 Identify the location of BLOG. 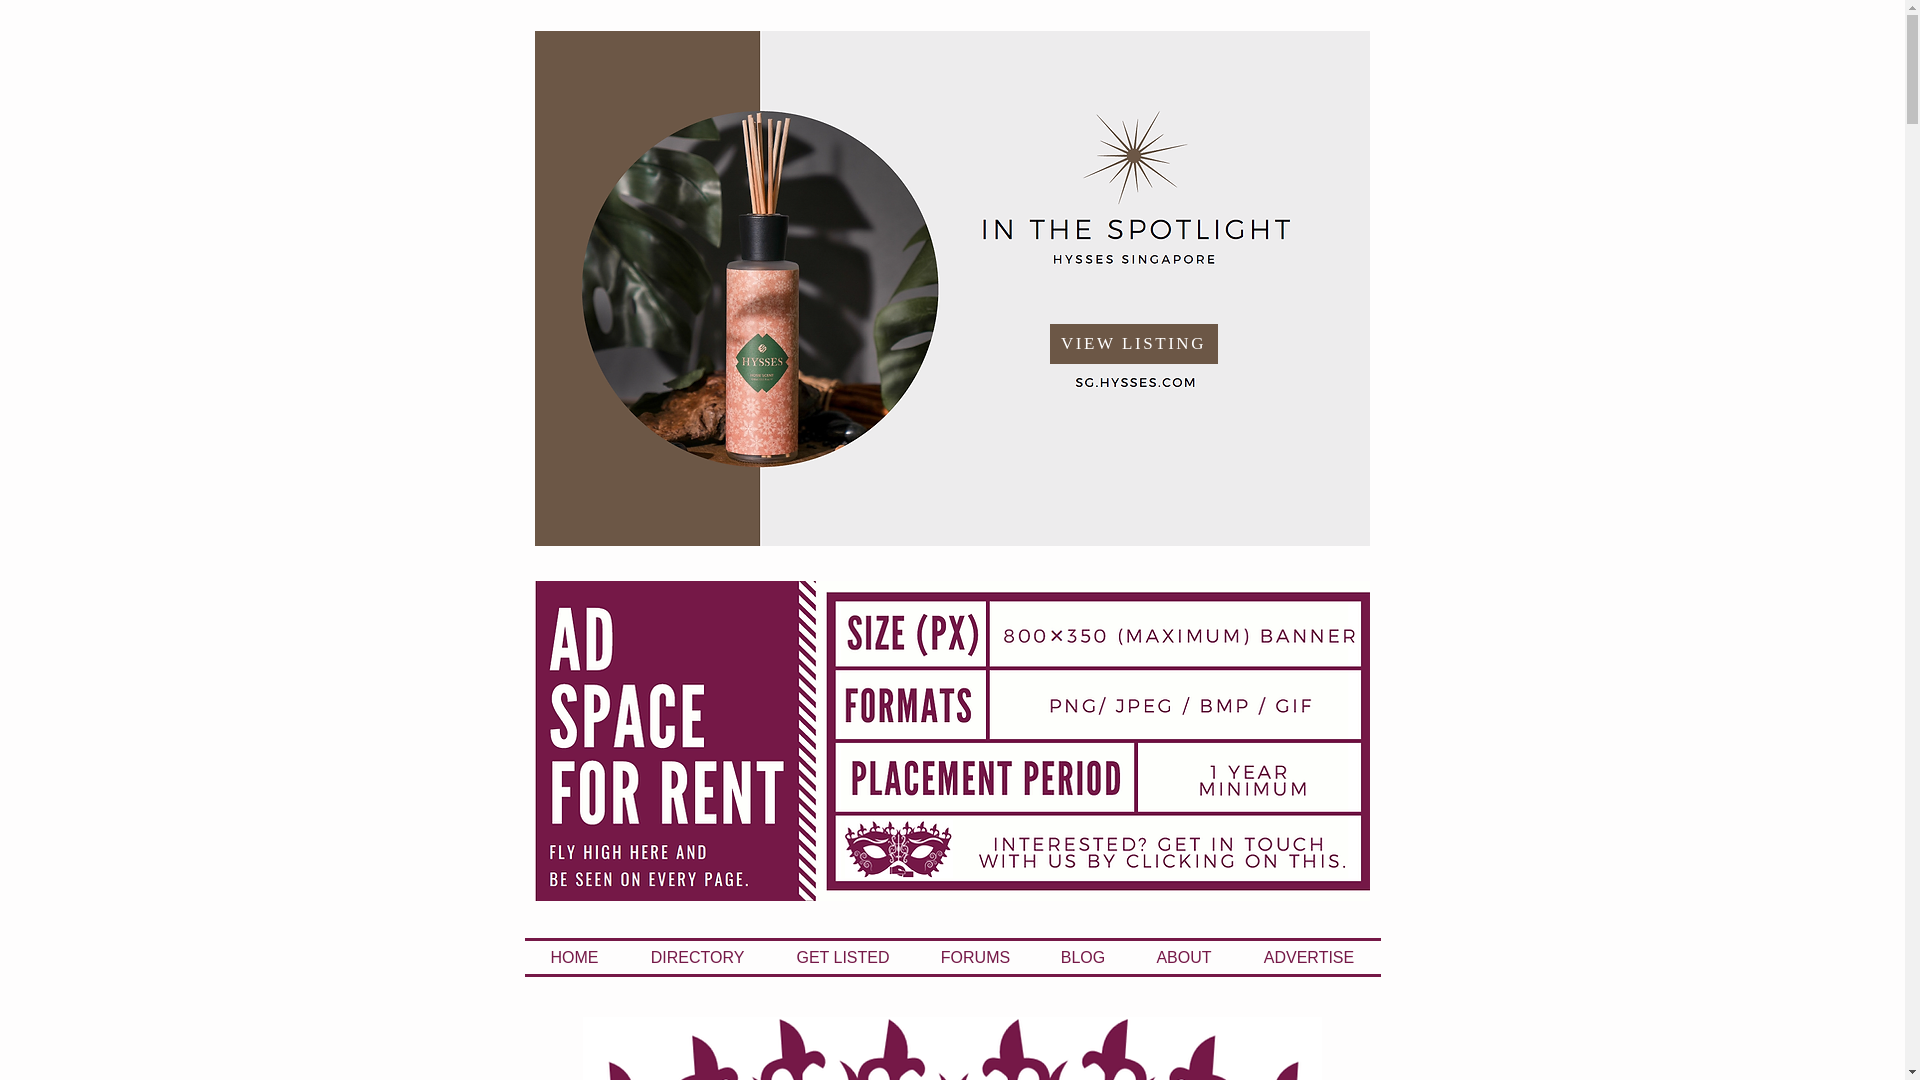
(1083, 957).